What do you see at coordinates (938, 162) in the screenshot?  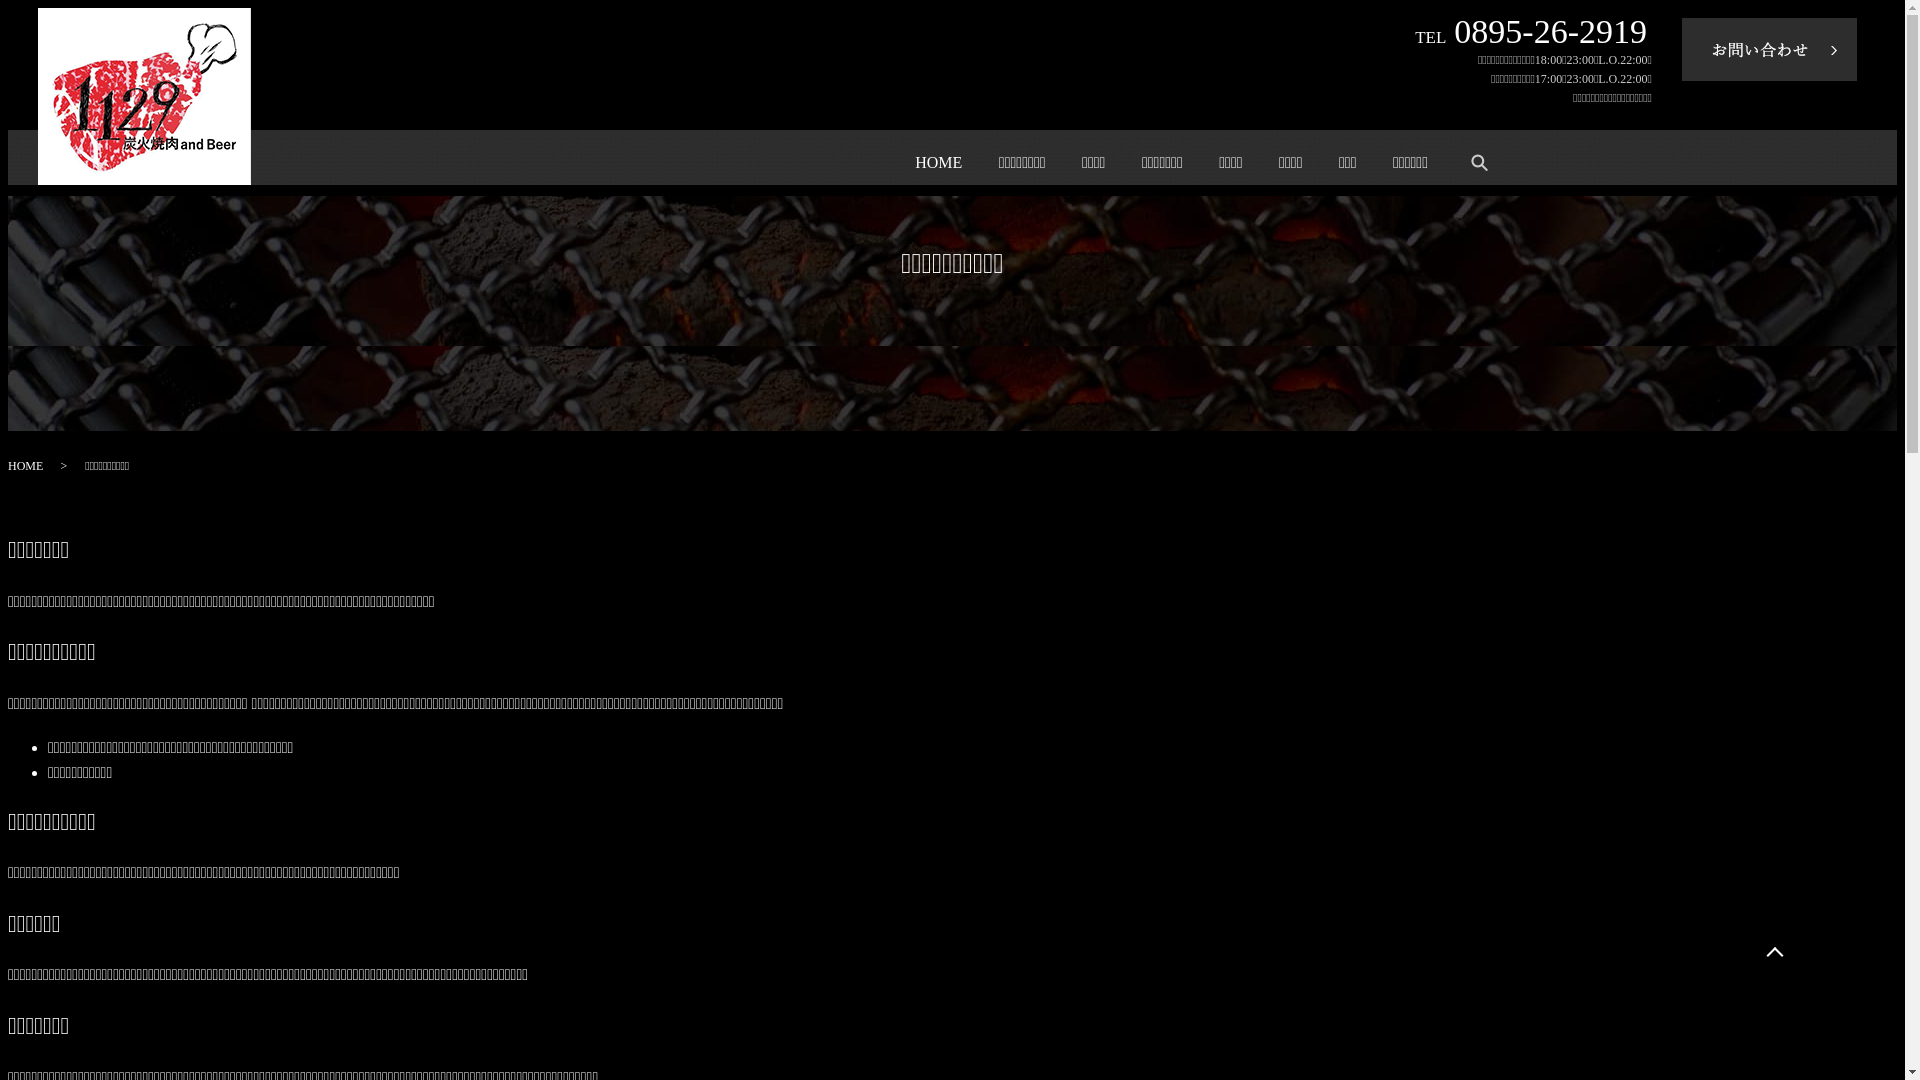 I see `HOME` at bounding box center [938, 162].